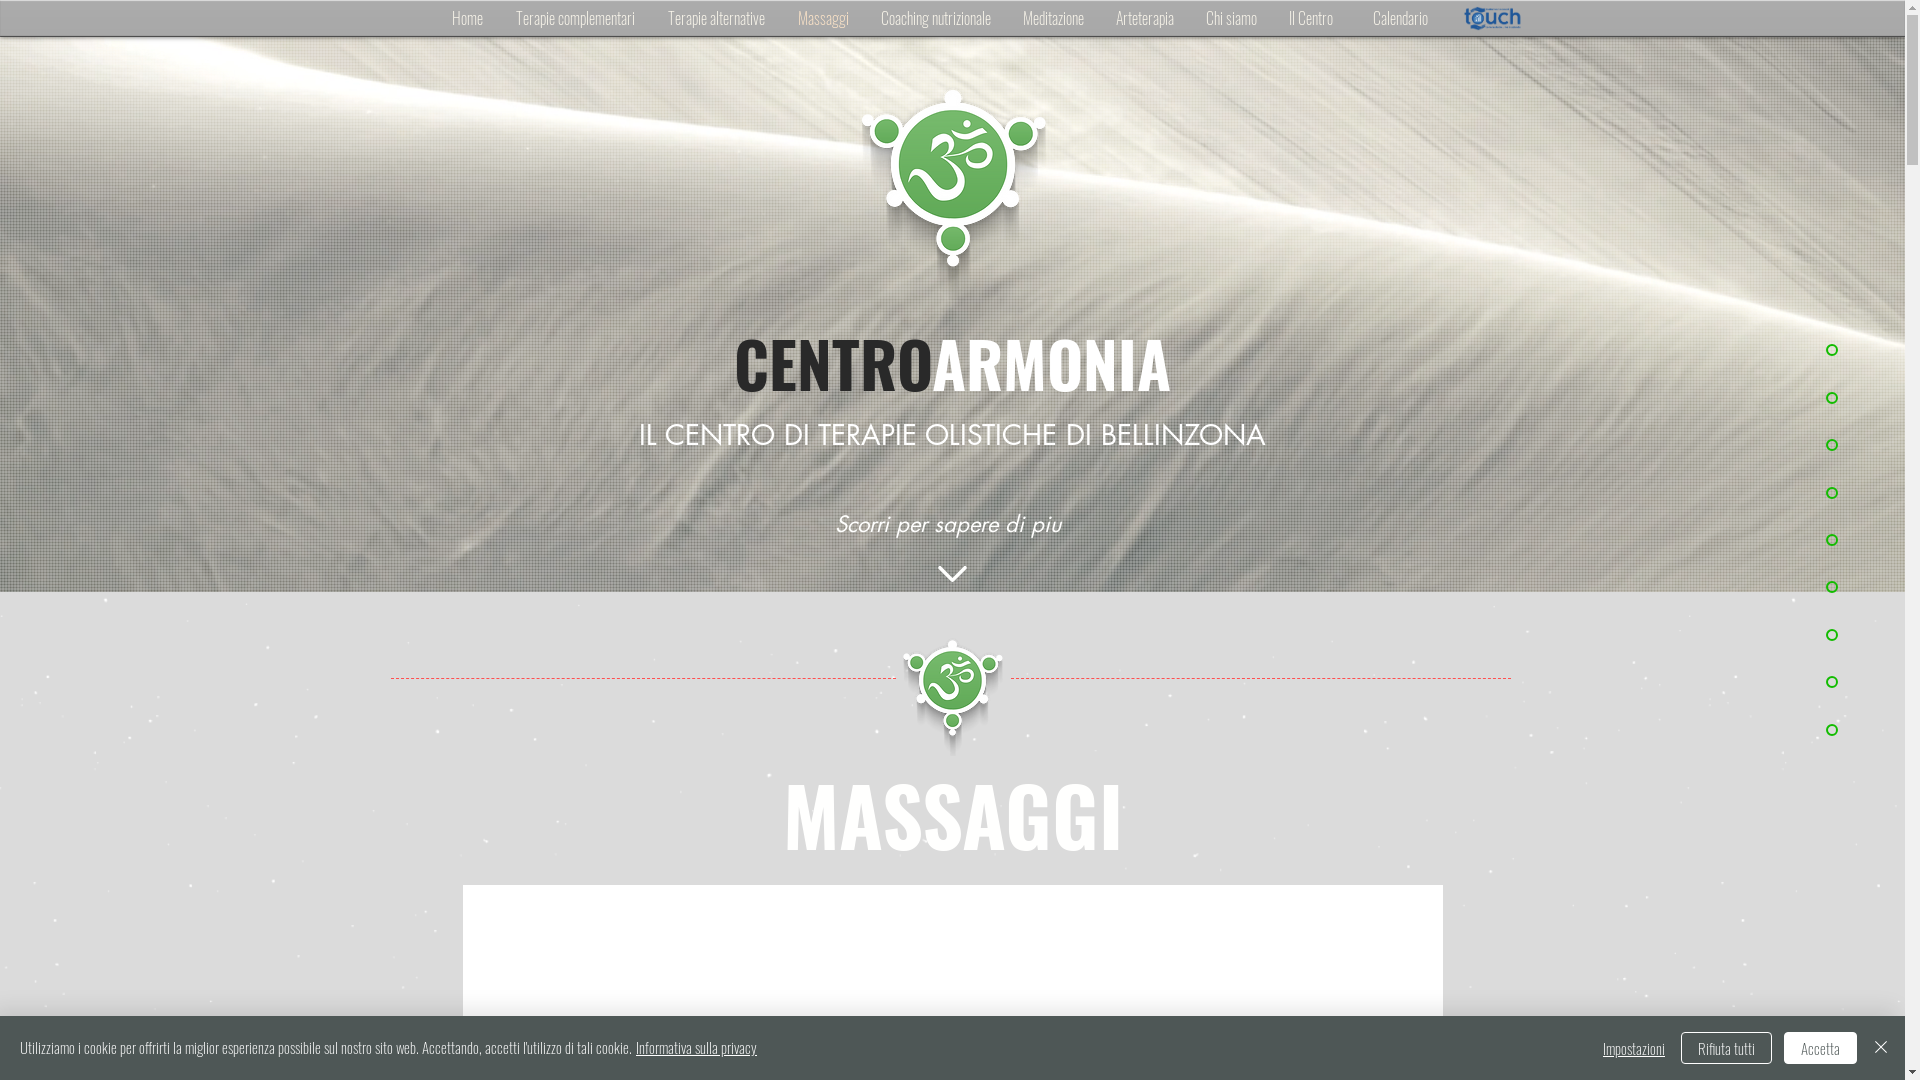 The height and width of the screenshot is (1080, 1920). I want to click on Il Centro, so click(1310, 18).